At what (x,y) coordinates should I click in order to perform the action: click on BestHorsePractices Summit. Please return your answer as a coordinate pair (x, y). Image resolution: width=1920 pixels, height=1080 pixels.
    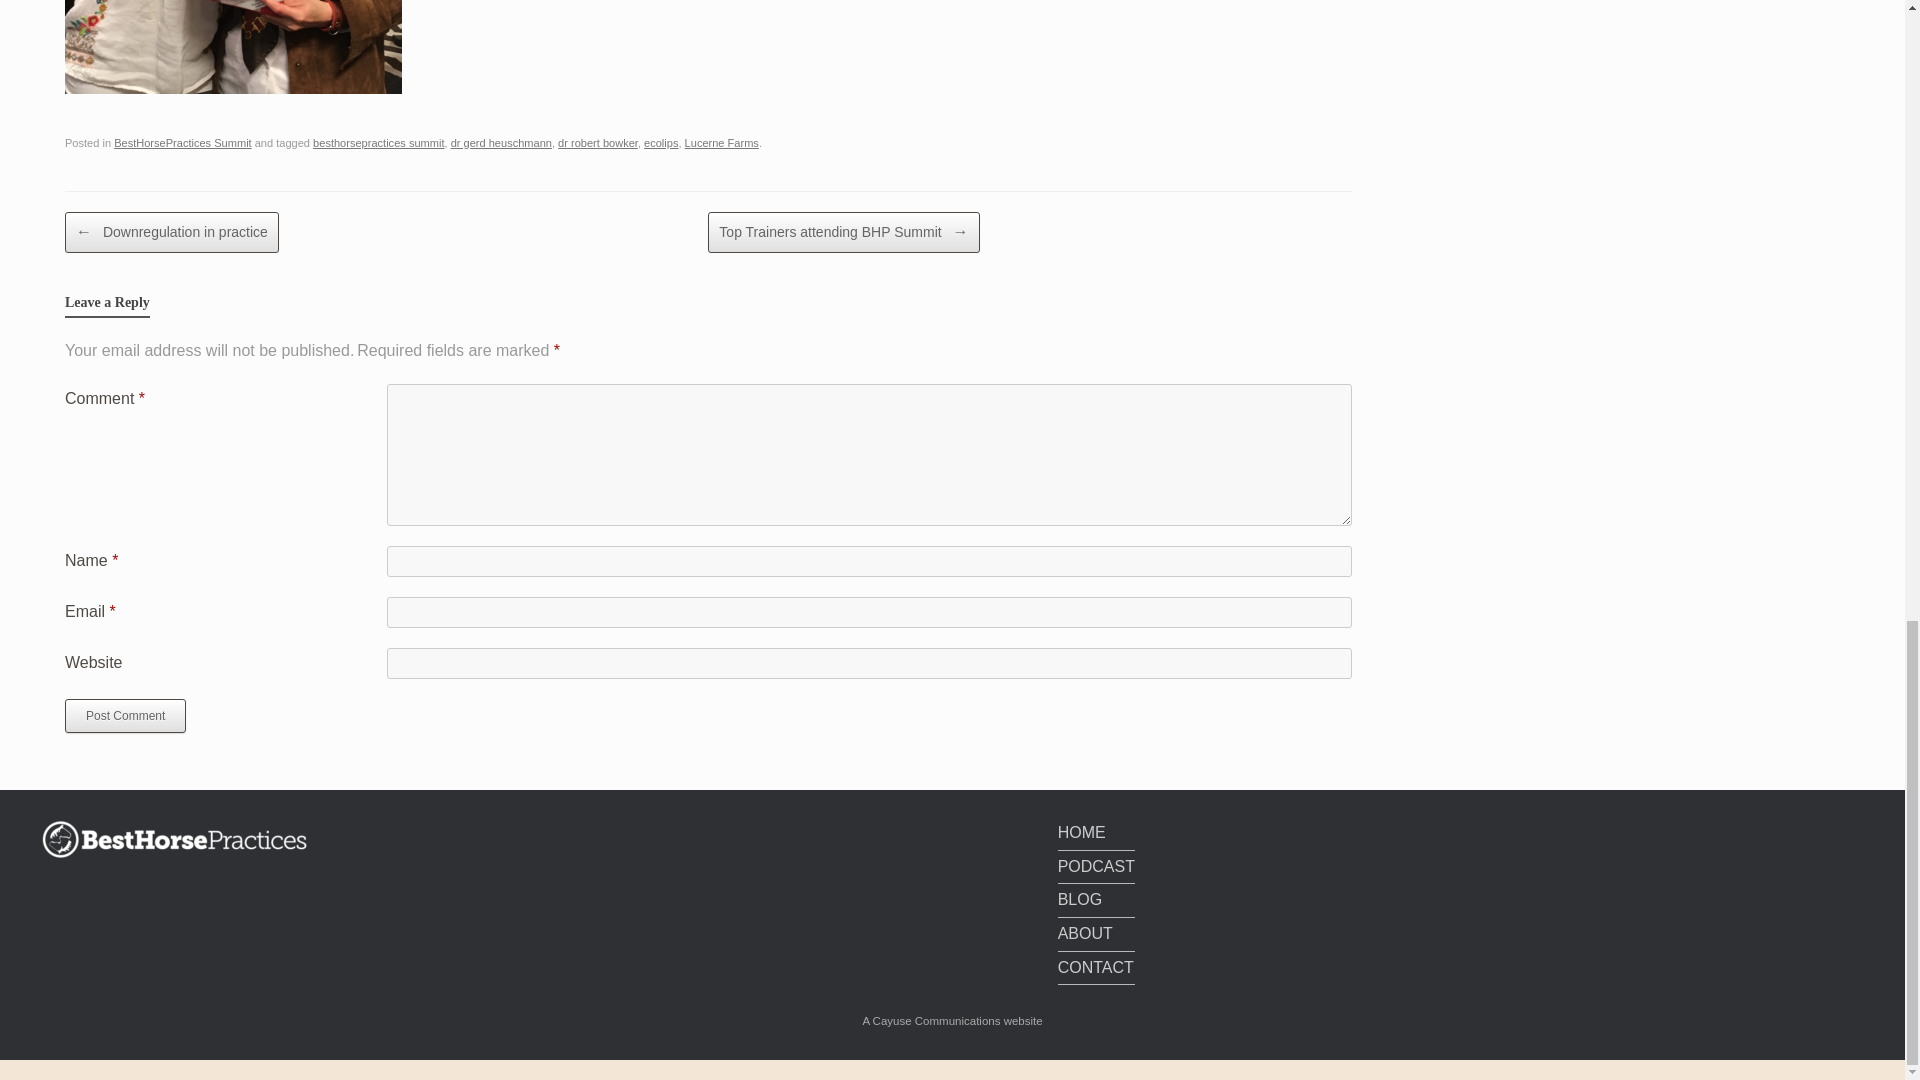
    Looking at the image, I should click on (182, 143).